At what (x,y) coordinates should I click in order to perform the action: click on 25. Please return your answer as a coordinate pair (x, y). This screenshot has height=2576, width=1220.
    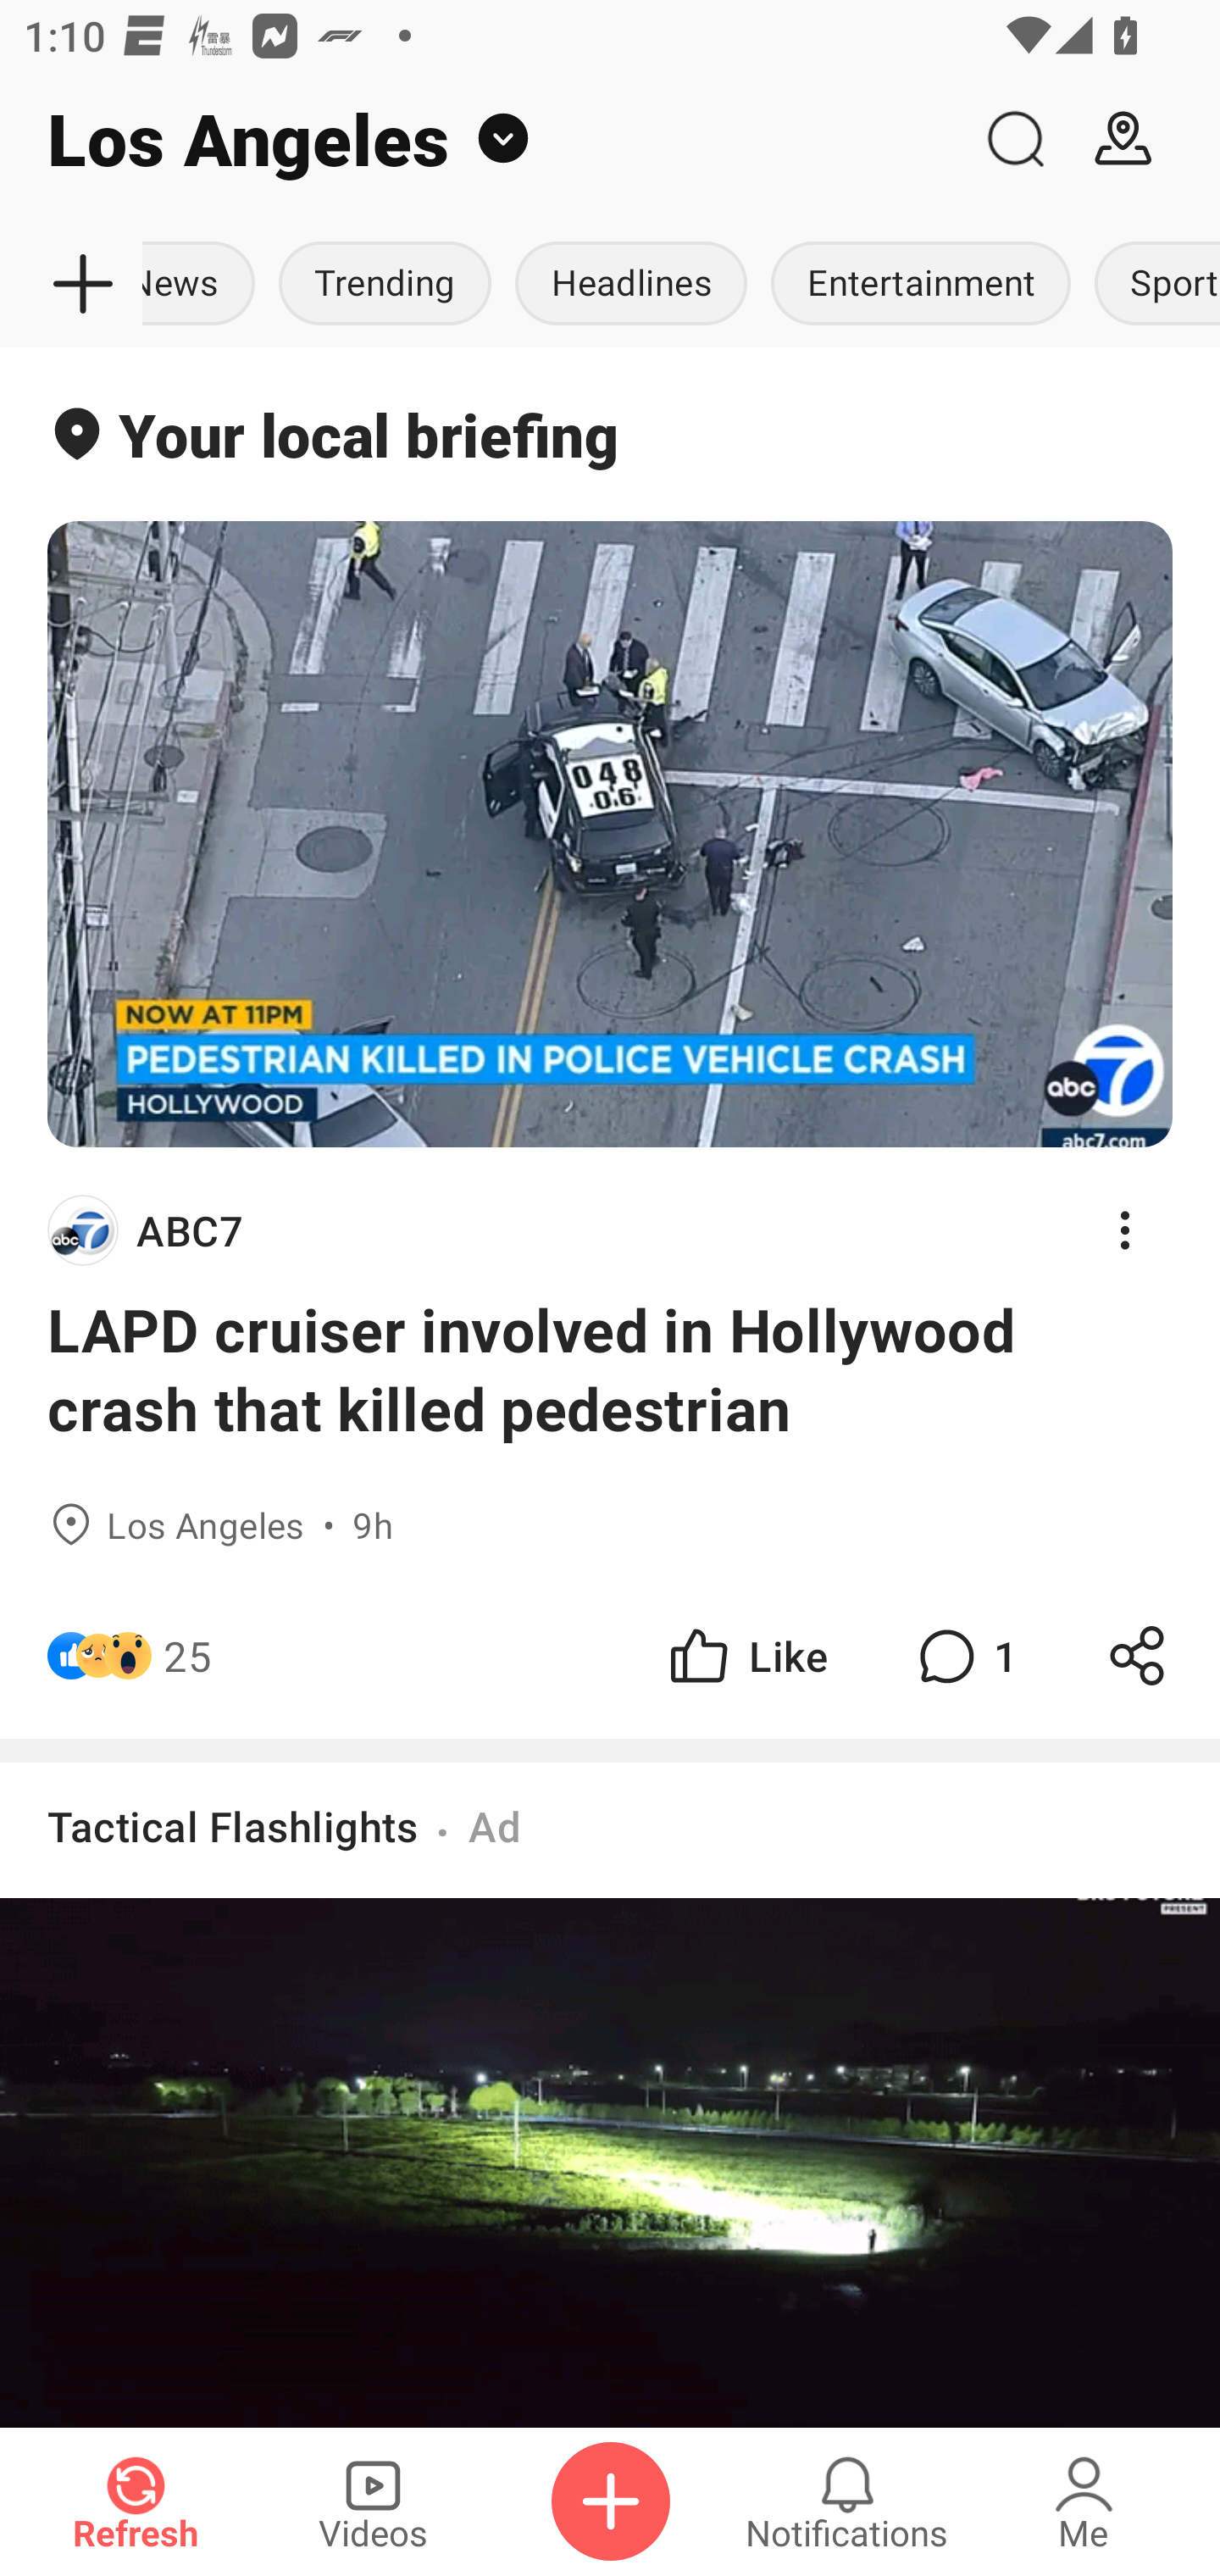
    Looking at the image, I should click on (187, 1654).